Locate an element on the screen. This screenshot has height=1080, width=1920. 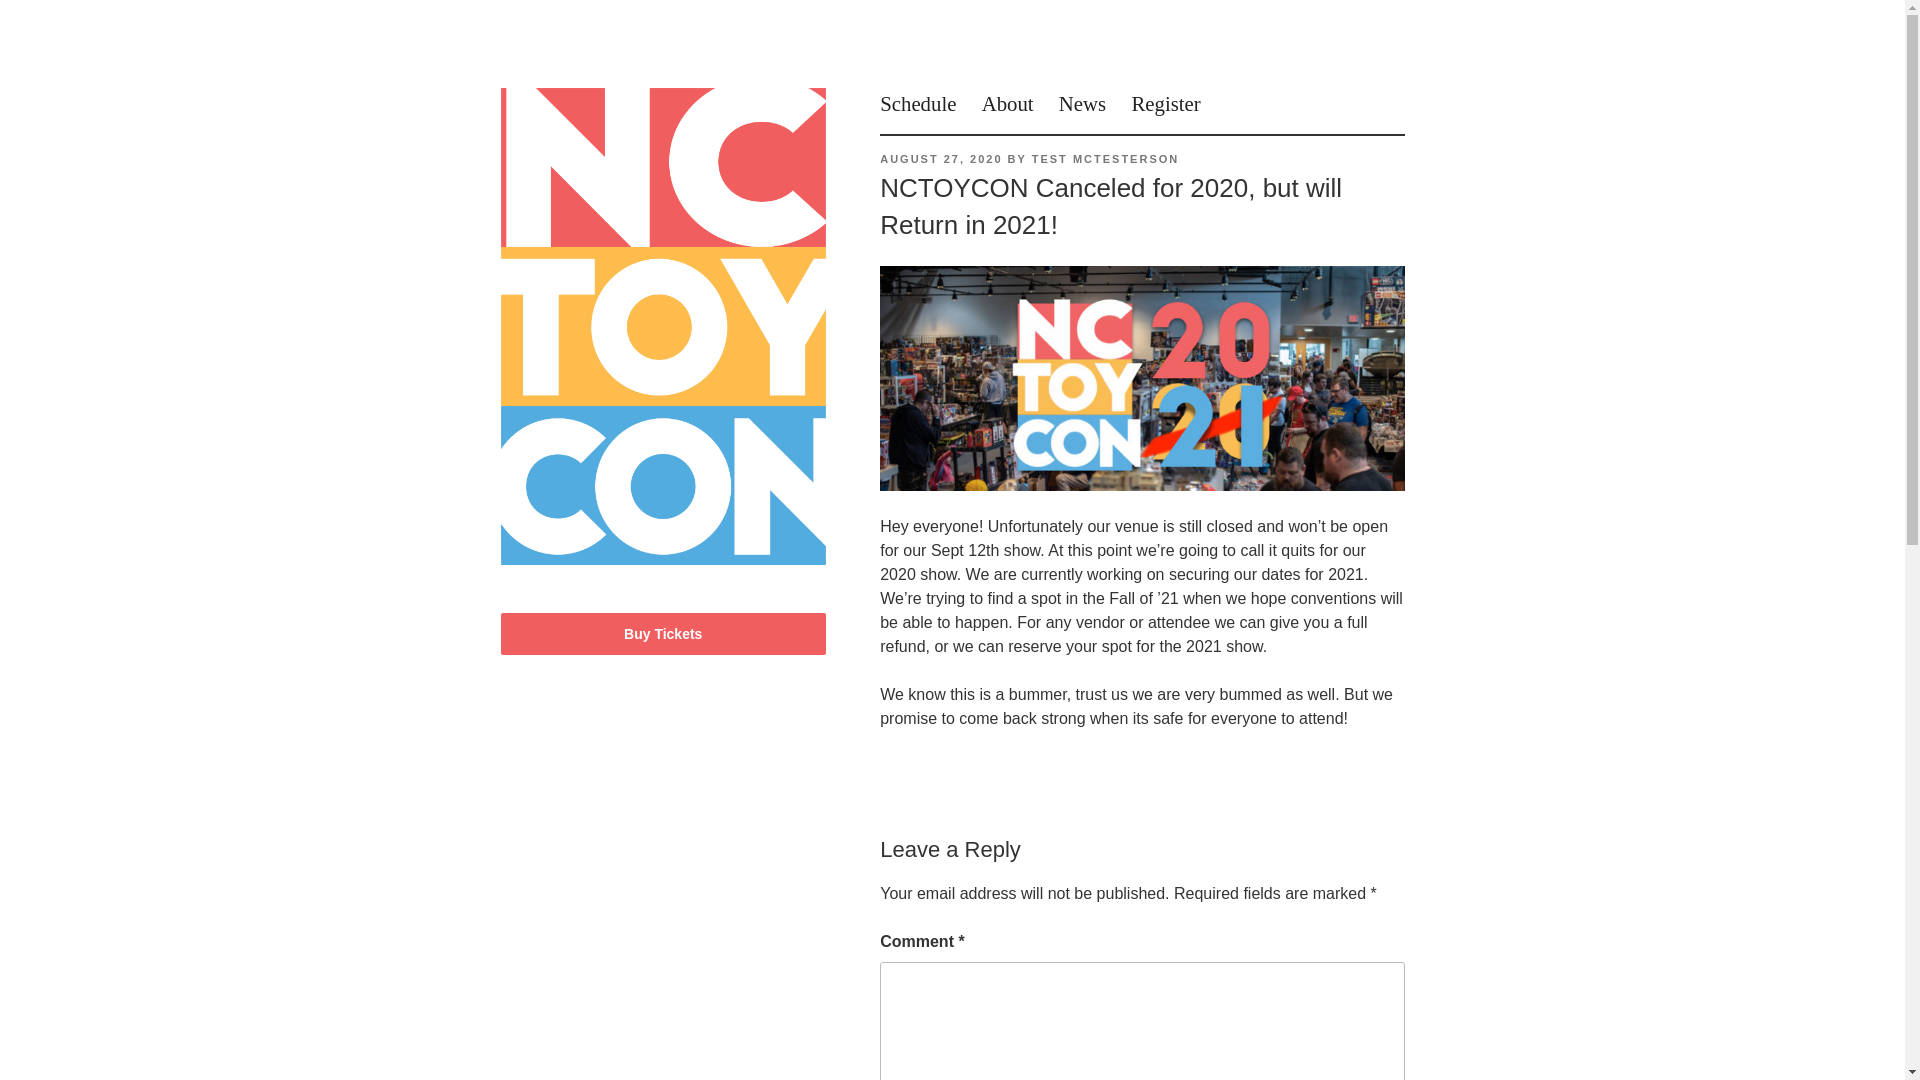
Register is located at coordinates (1165, 102).